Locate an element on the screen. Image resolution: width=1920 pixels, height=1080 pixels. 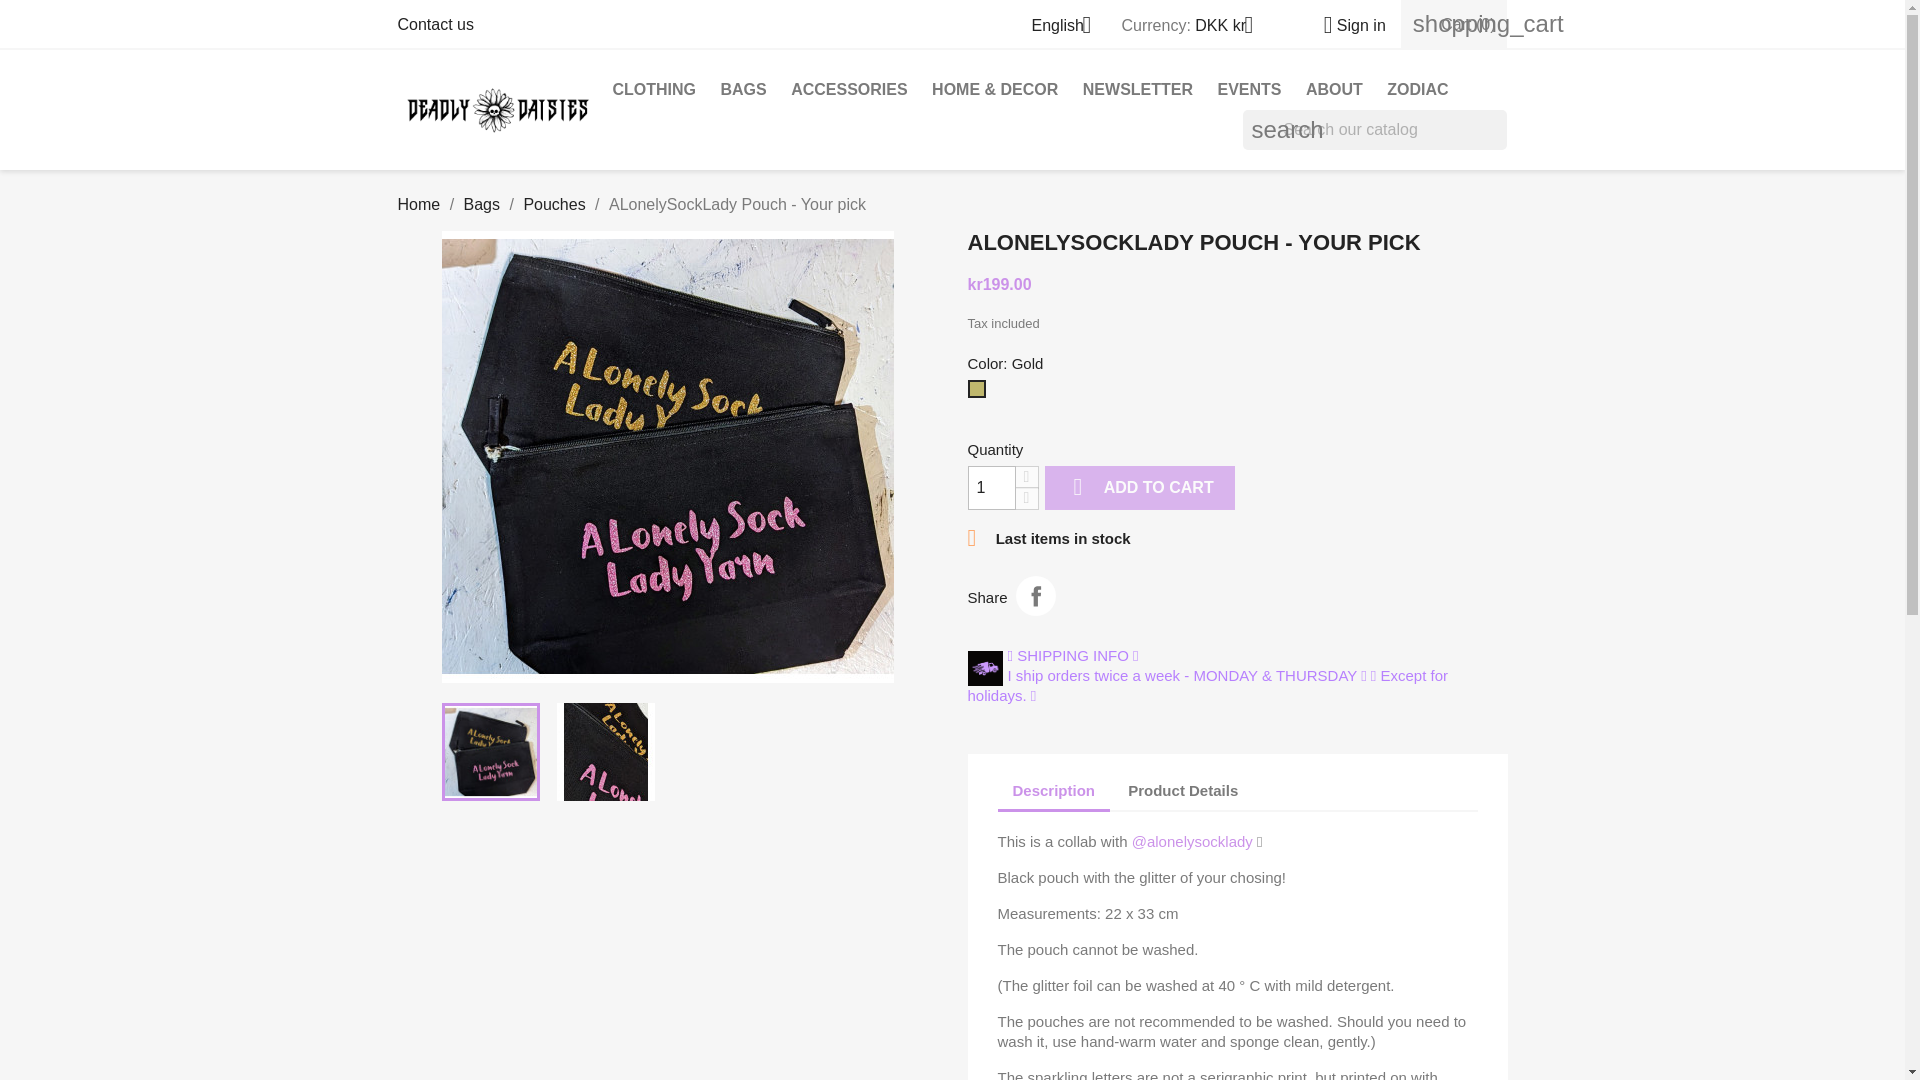
CLOTHING is located at coordinates (654, 90).